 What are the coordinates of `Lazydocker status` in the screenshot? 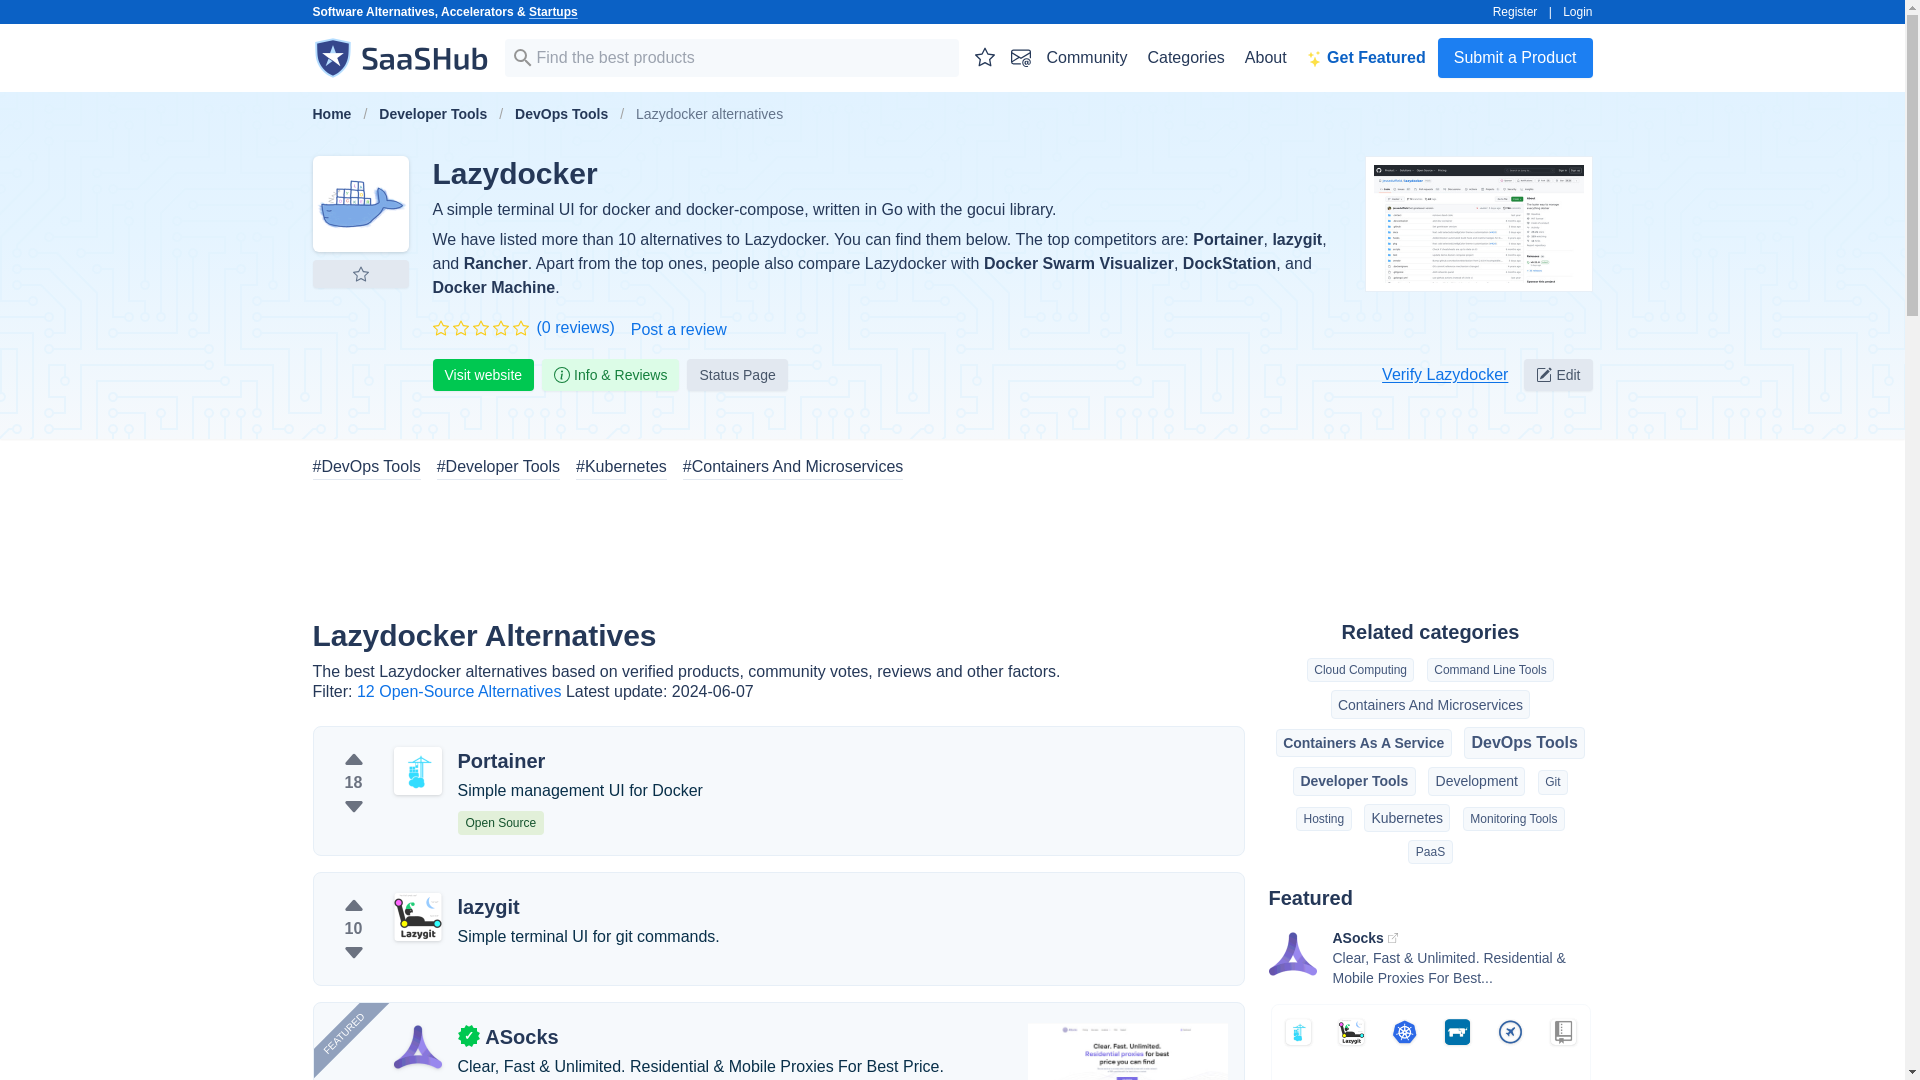 It's located at (737, 374).